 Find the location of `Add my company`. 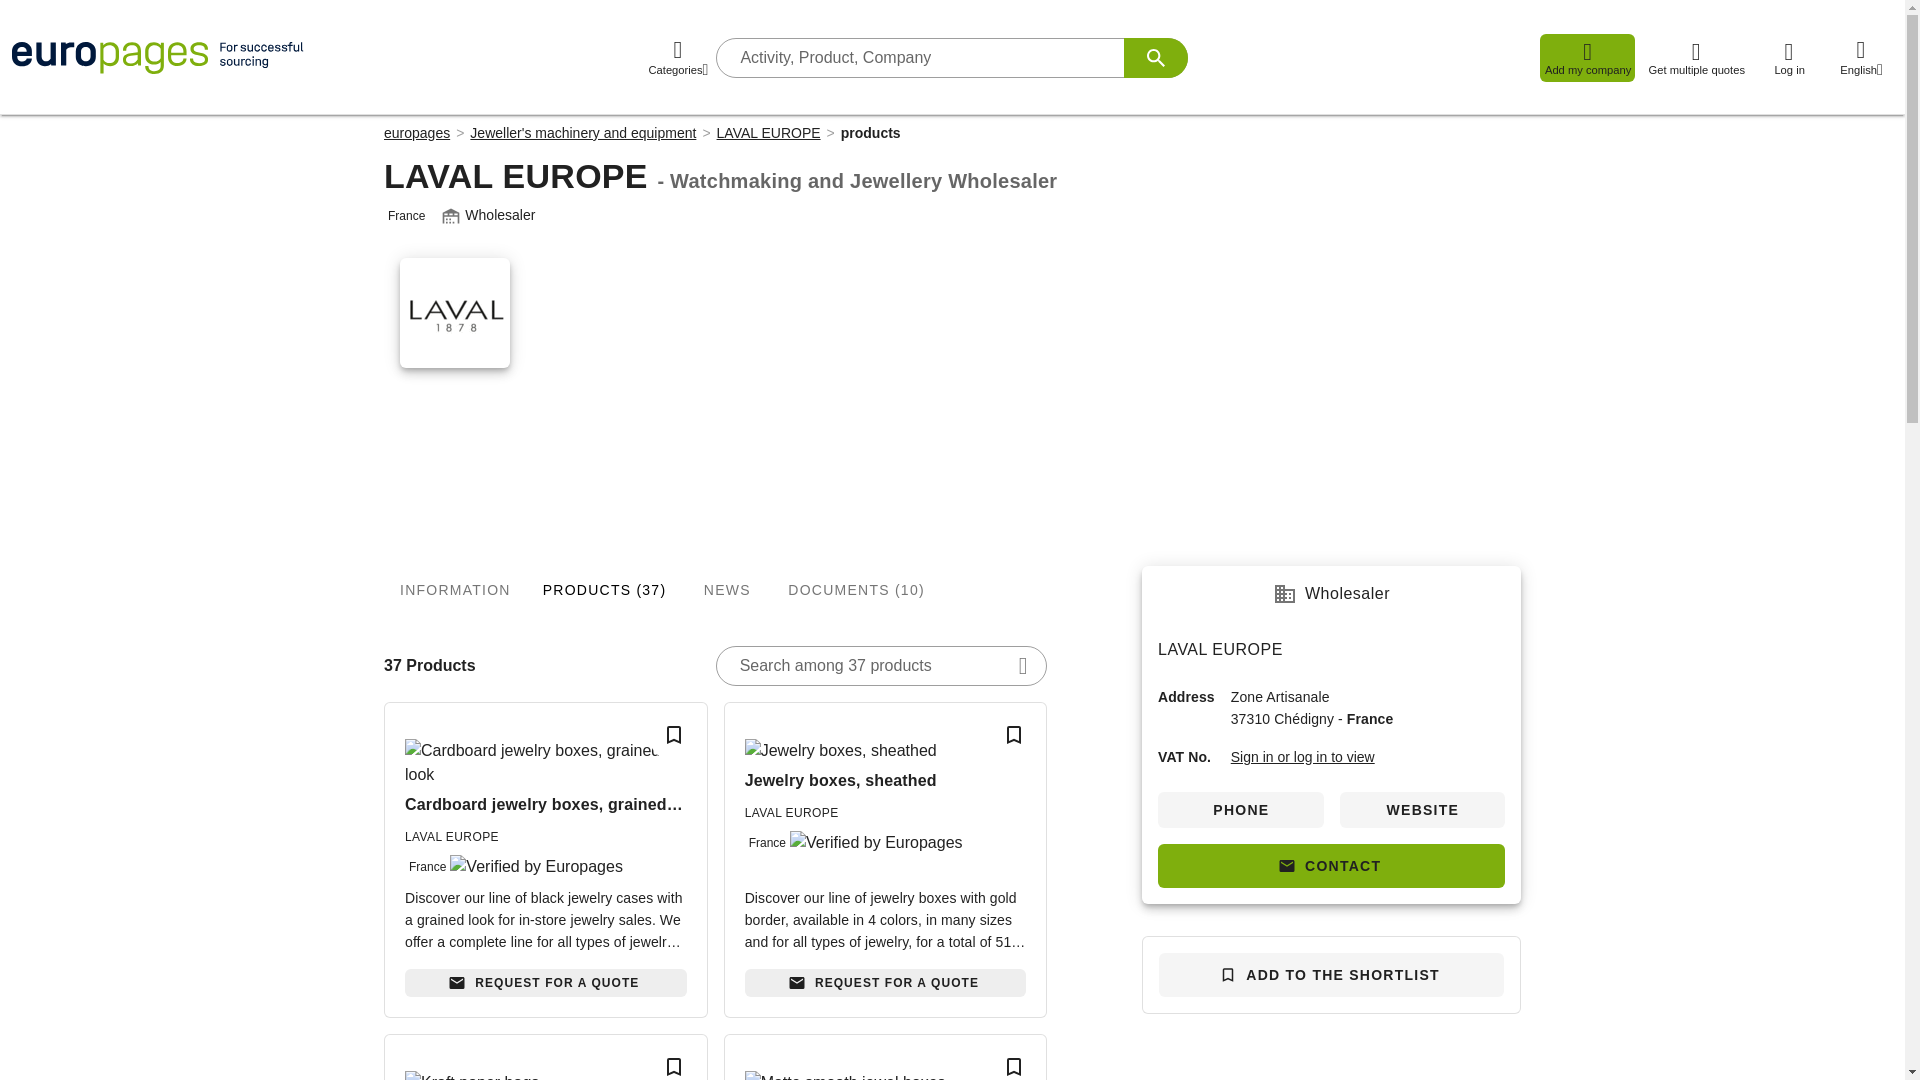

Add my company is located at coordinates (1587, 58).